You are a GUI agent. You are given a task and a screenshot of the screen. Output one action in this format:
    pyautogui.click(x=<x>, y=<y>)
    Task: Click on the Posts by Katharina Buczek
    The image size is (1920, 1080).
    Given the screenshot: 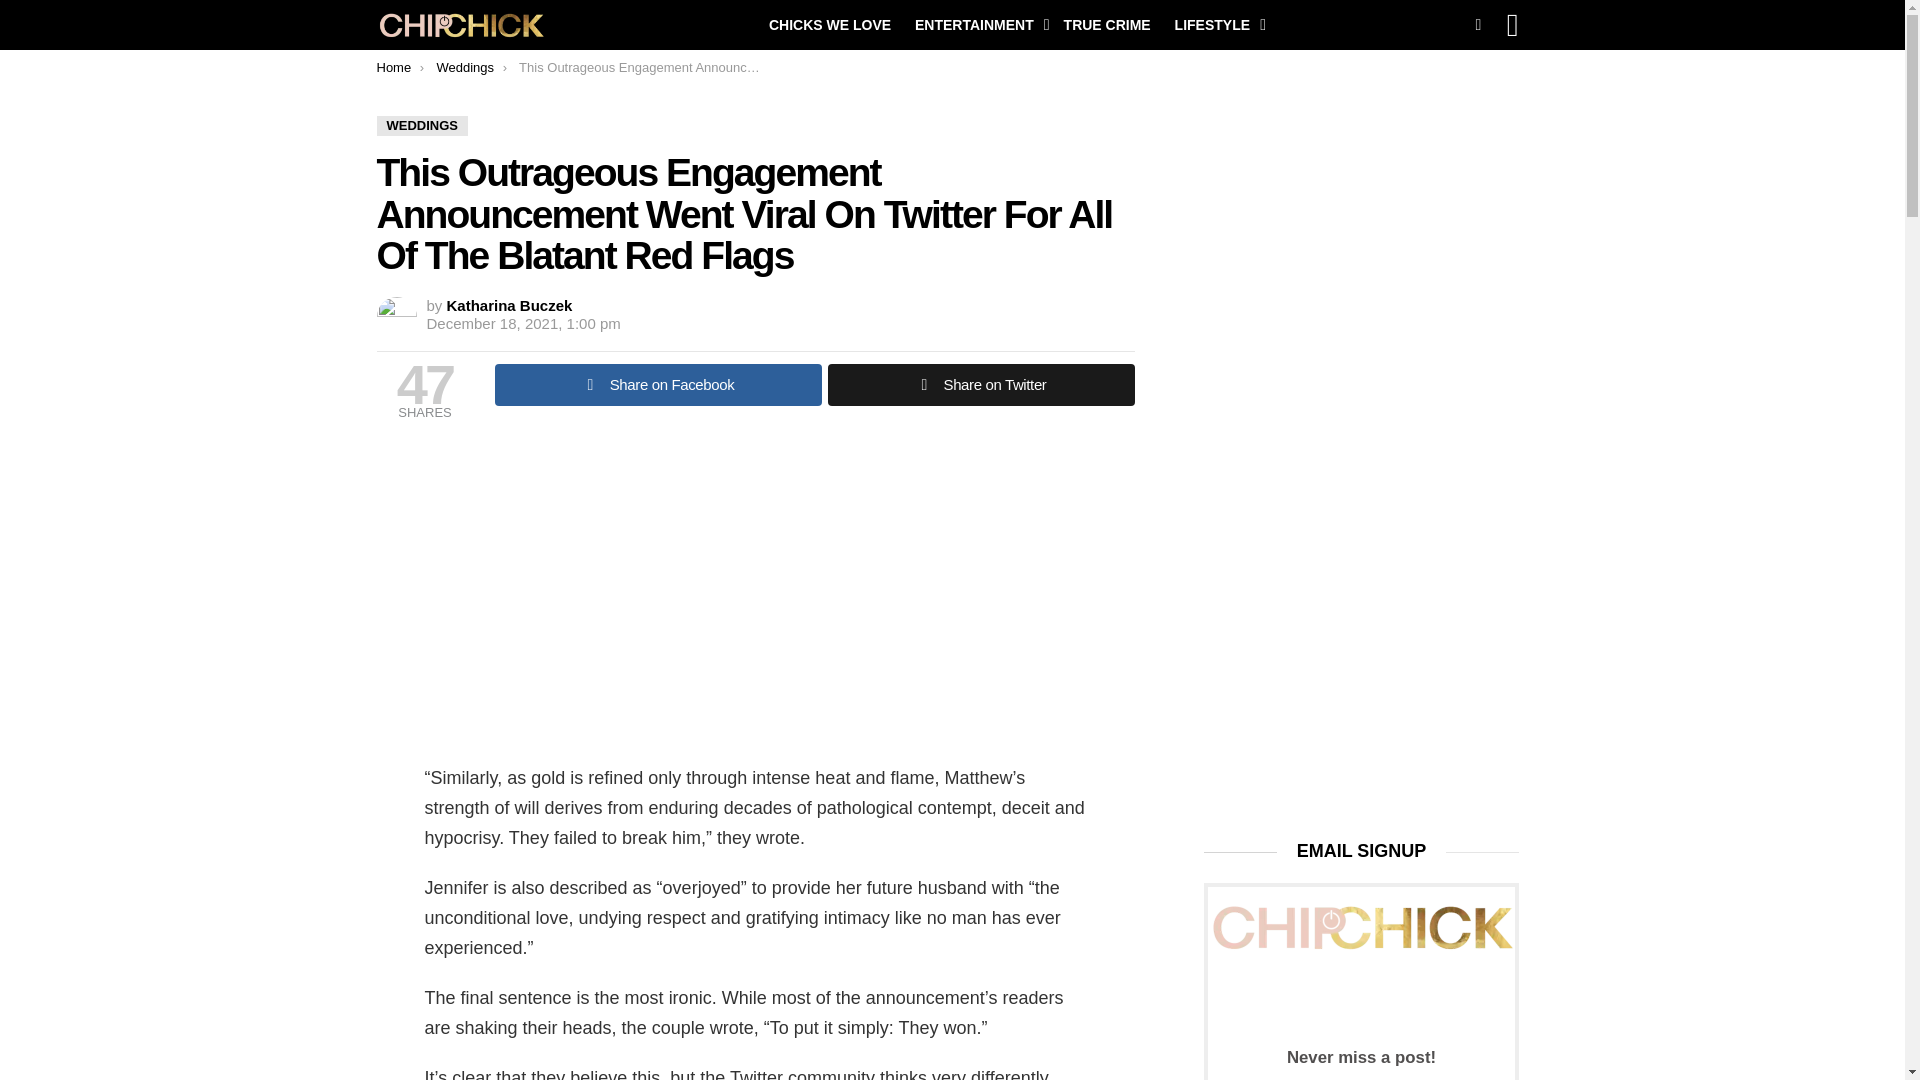 What is the action you would take?
    pyautogui.click(x=510, y=306)
    